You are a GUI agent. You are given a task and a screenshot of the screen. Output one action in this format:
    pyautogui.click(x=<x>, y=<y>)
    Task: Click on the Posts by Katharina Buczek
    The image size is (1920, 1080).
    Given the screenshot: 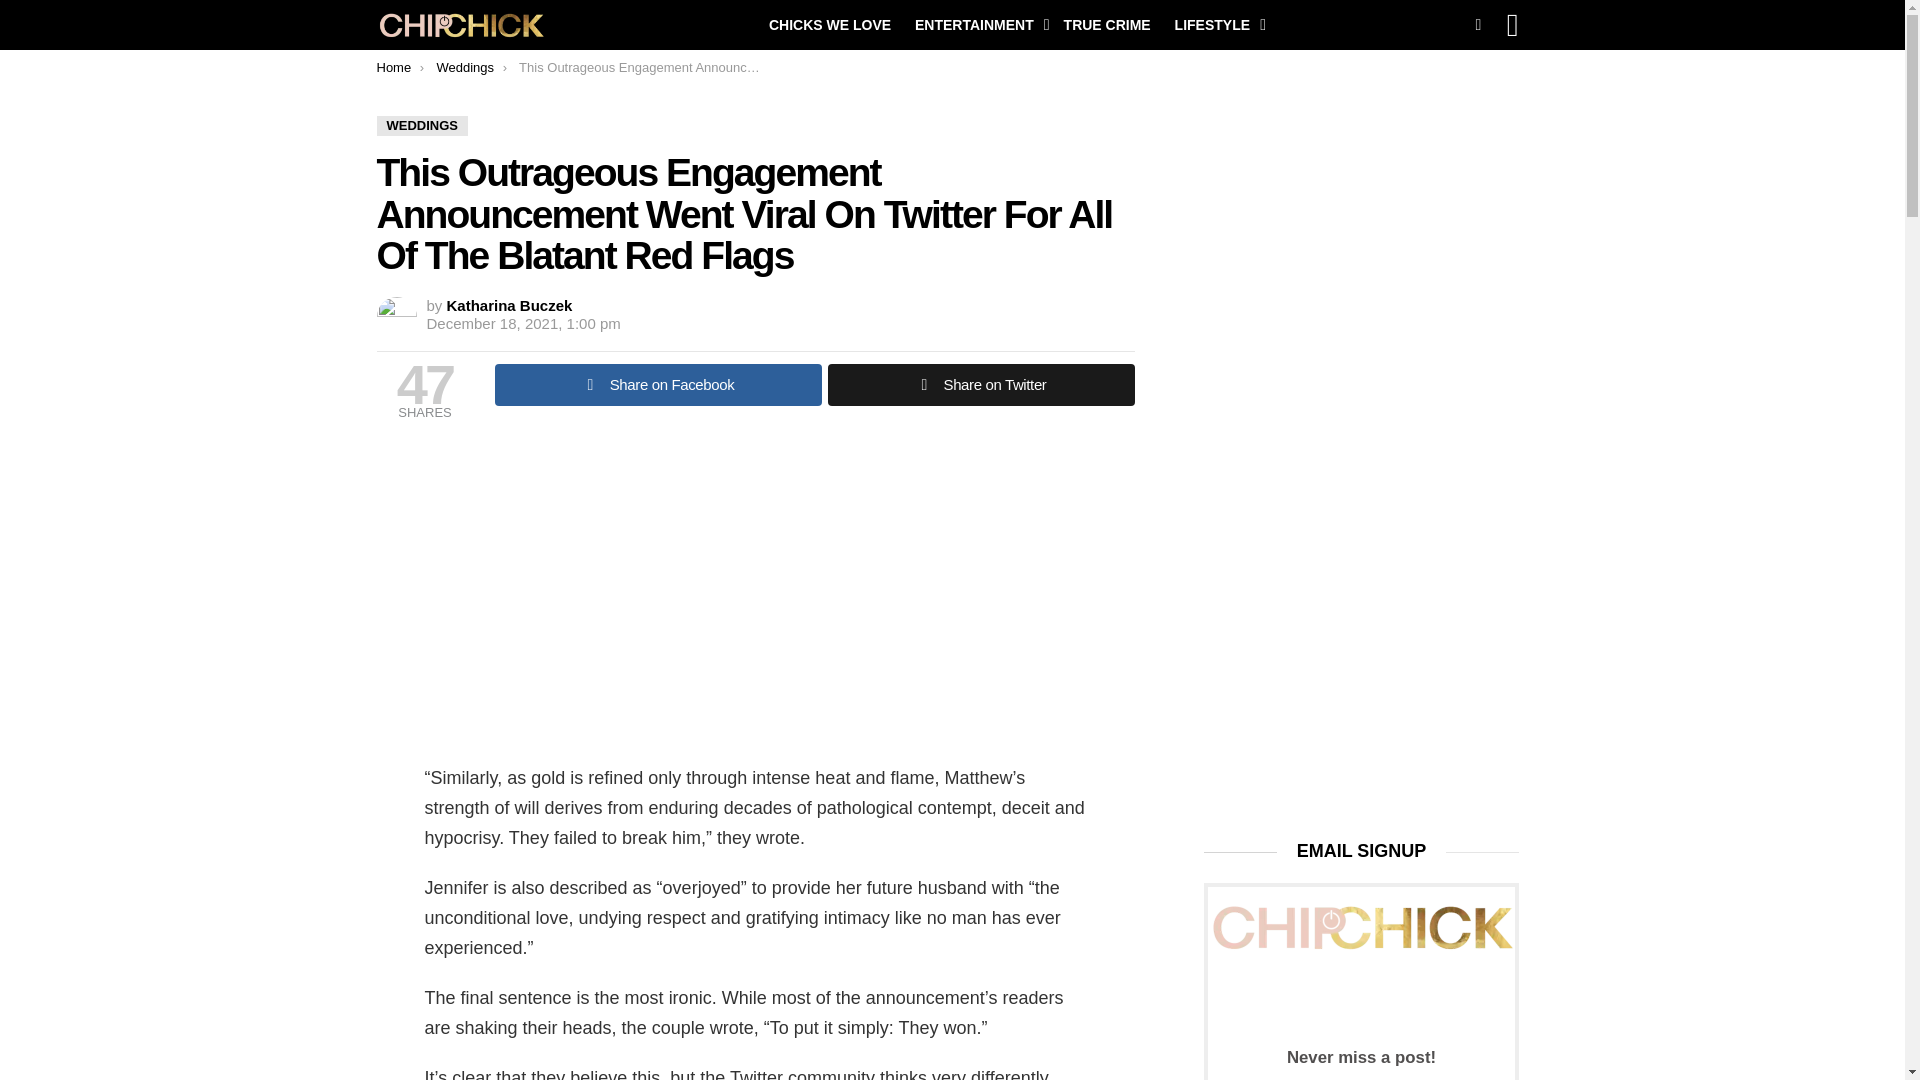 What is the action you would take?
    pyautogui.click(x=510, y=306)
    